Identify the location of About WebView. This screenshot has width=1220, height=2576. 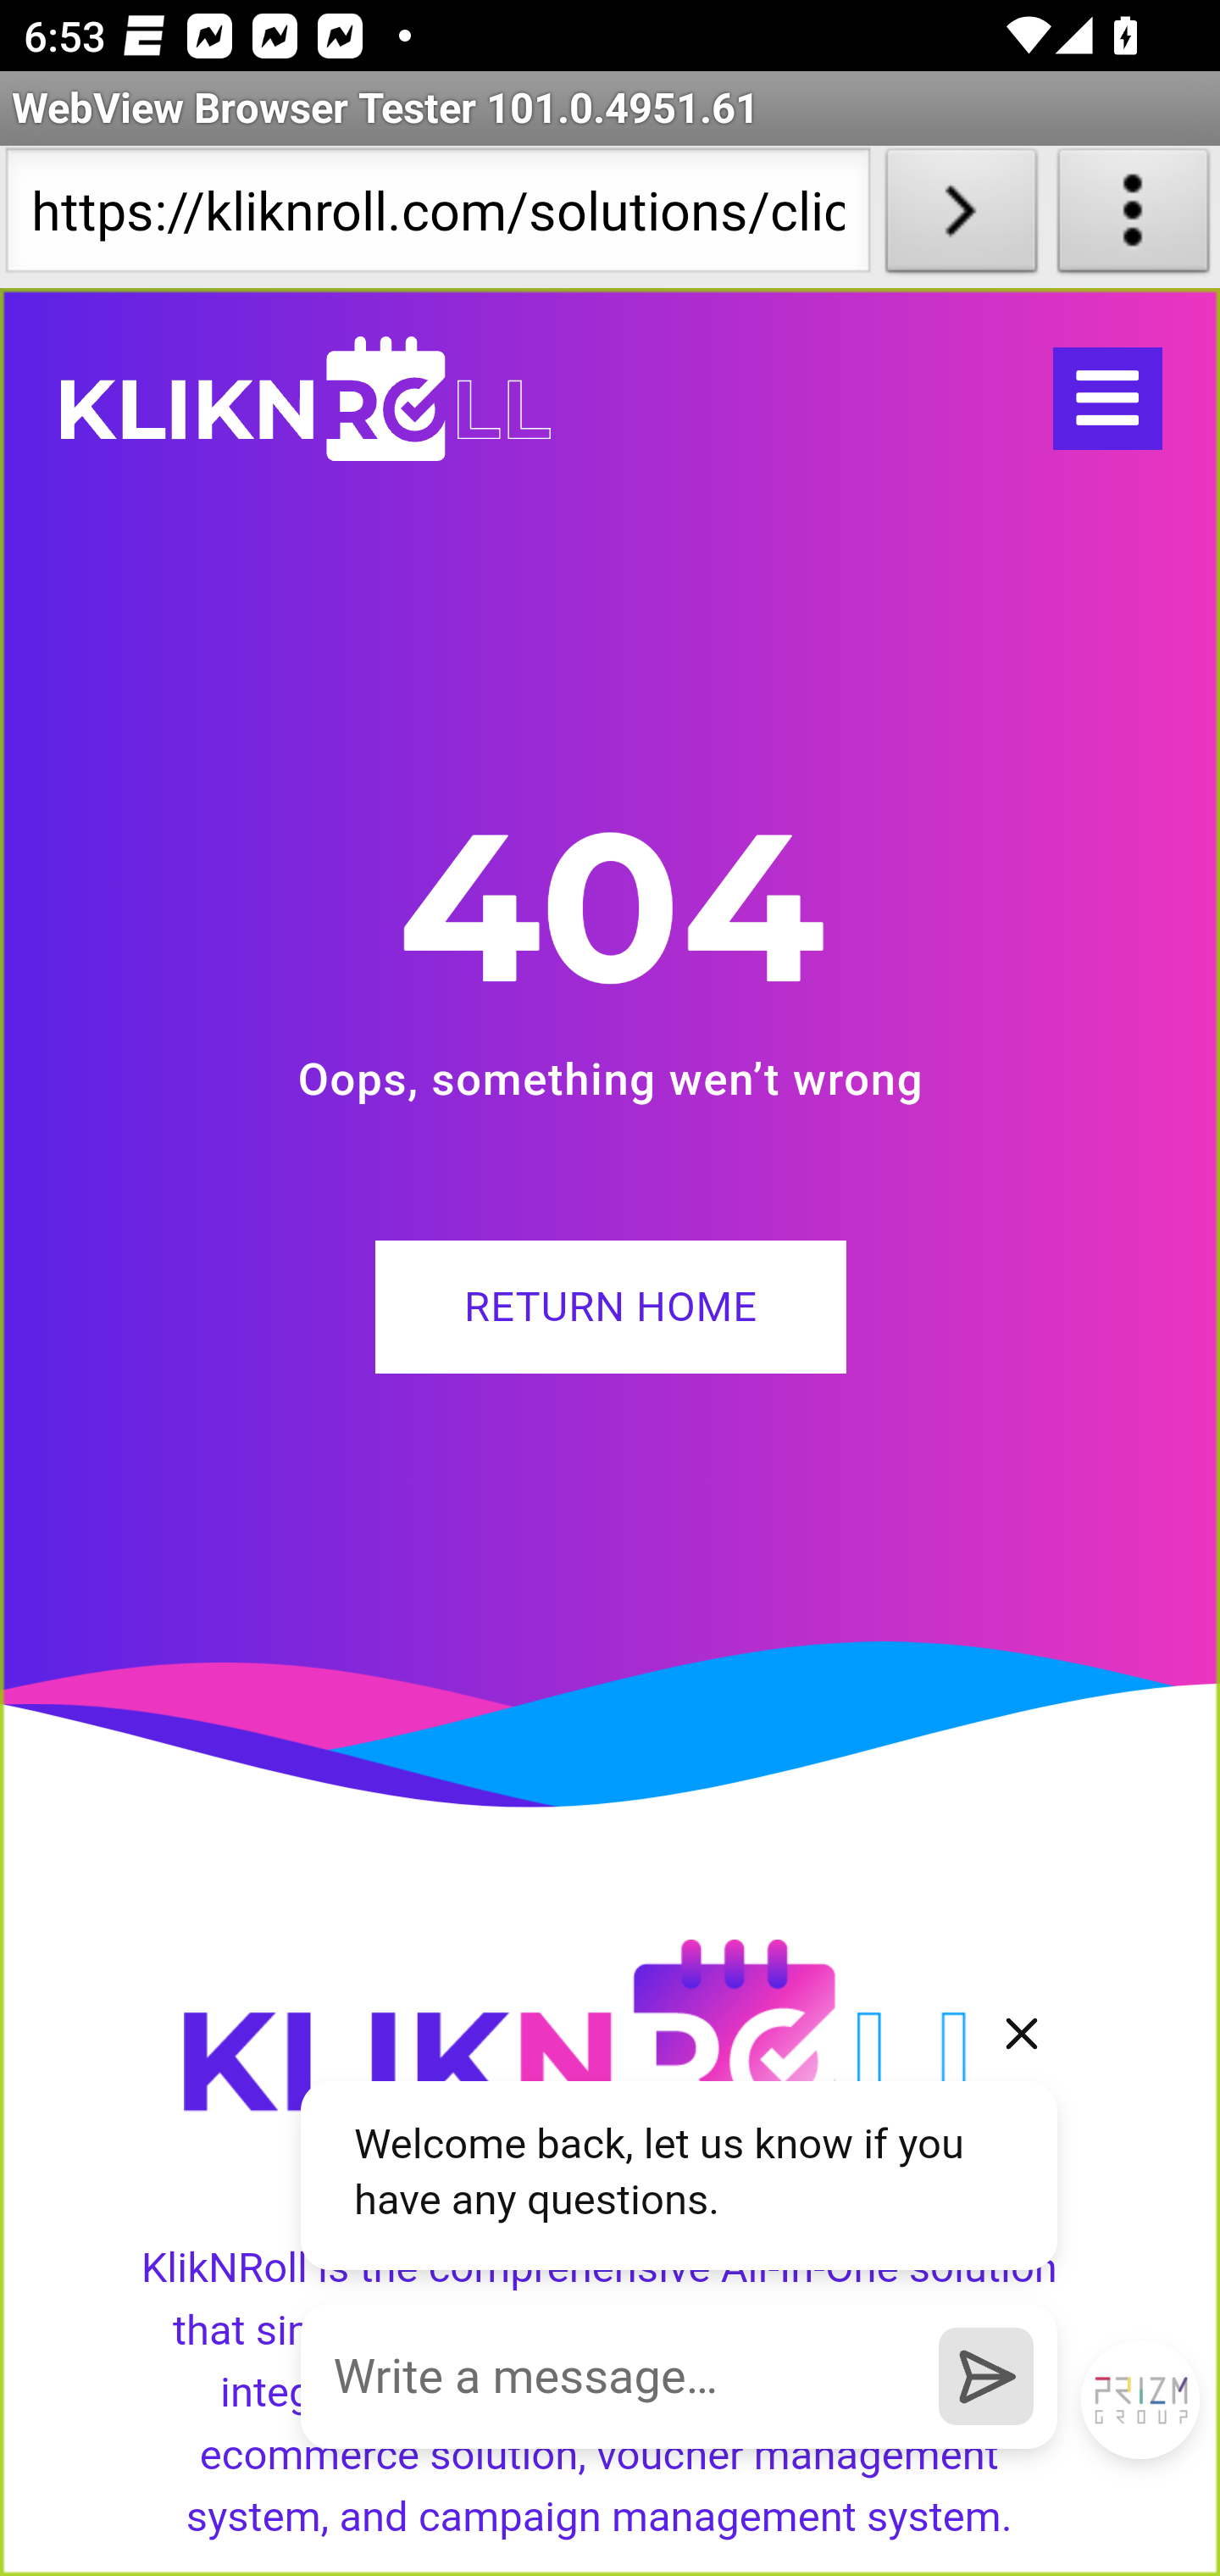
(1134, 217).